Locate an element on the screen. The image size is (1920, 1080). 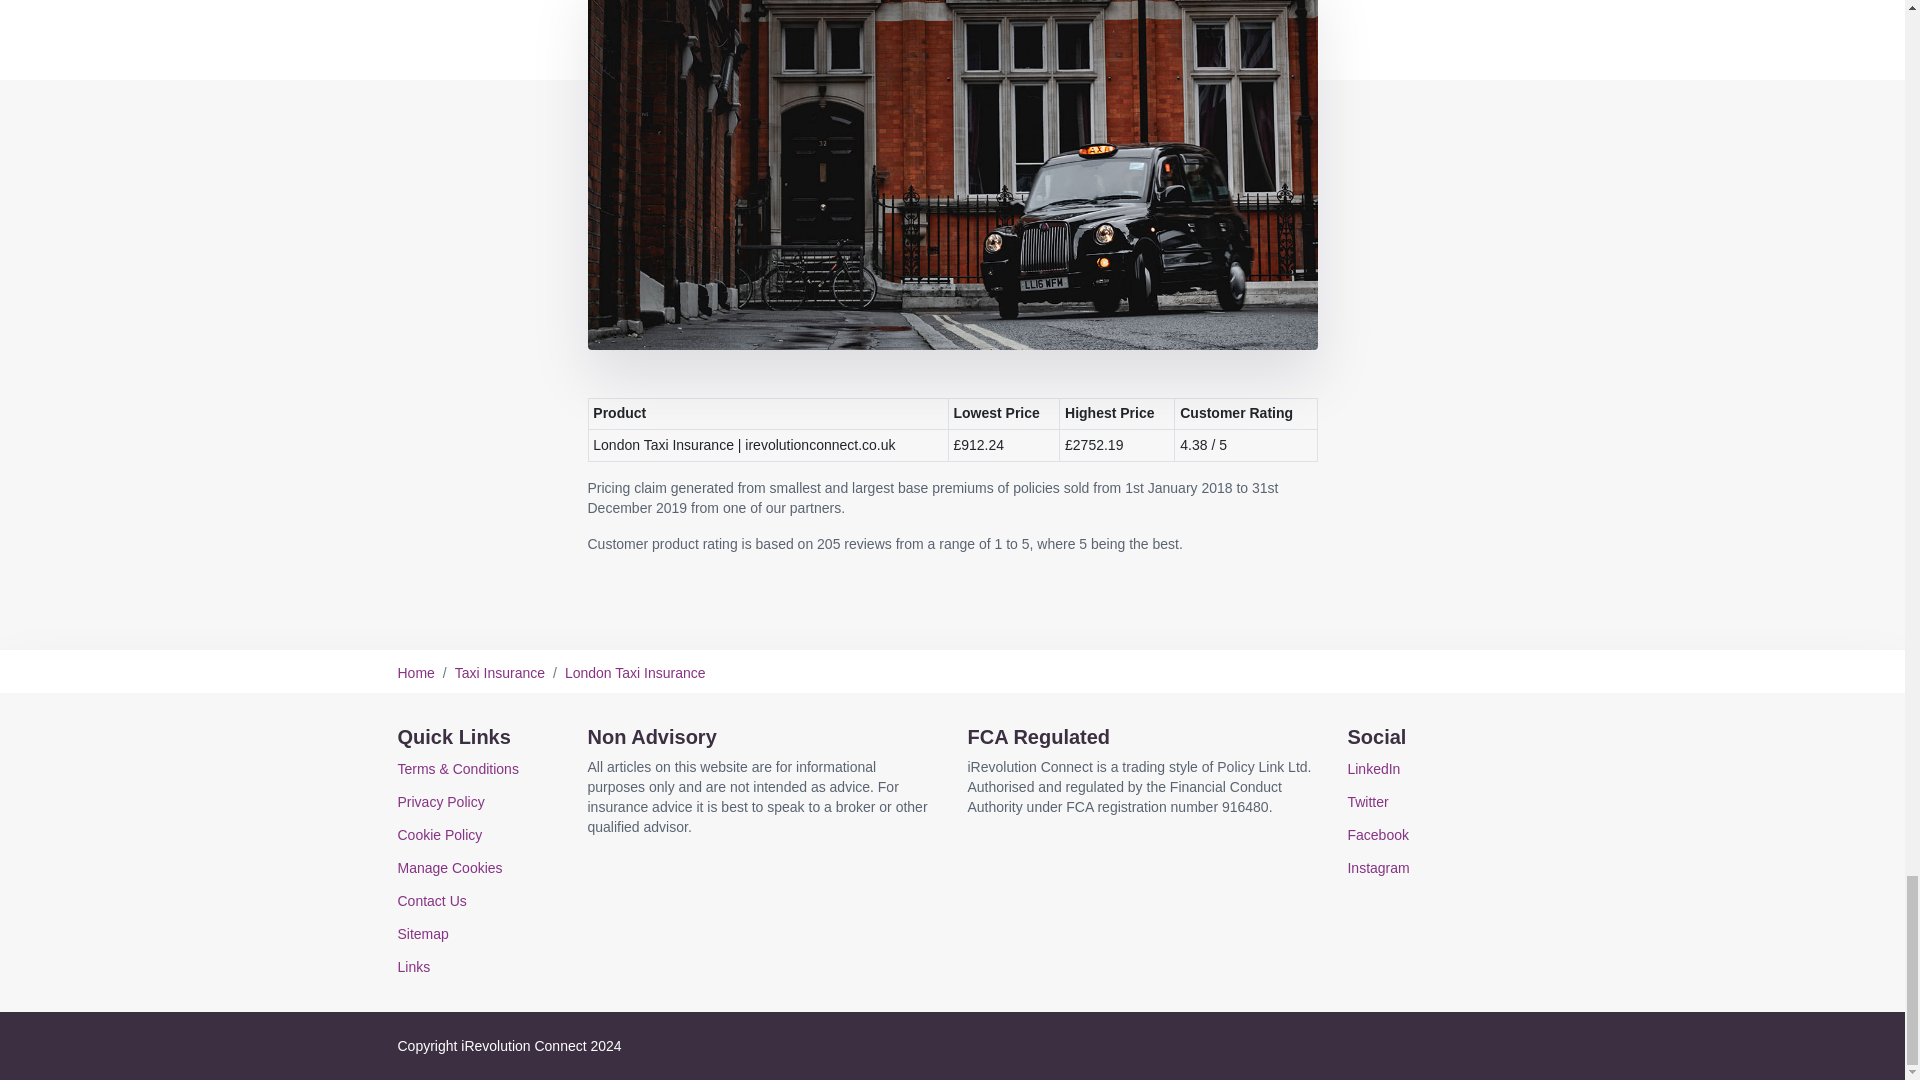
Cookie Policy is located at coordinates (440, 835).